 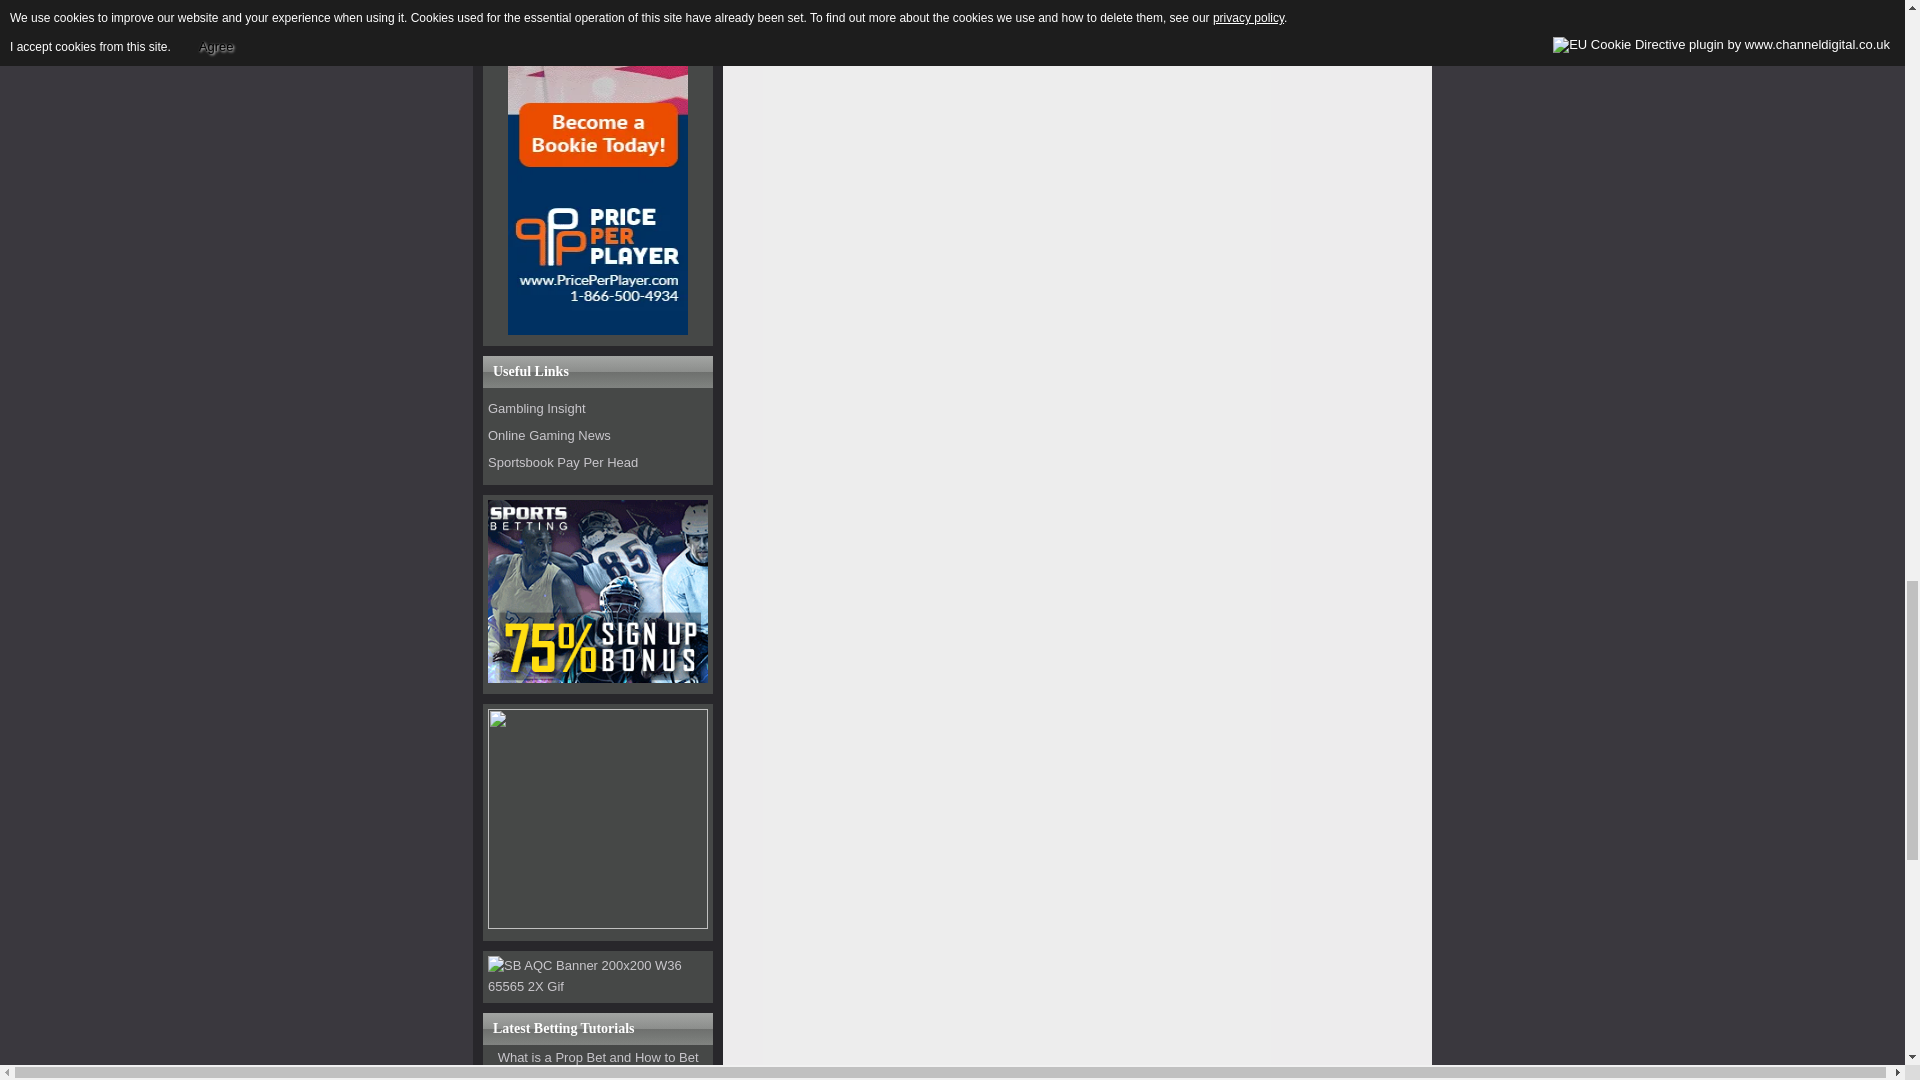 What do you see at coordinates (562, 462) in the screenshot?
I see `Sportsbook Pay Per Head` at bounding box center [562, 462].